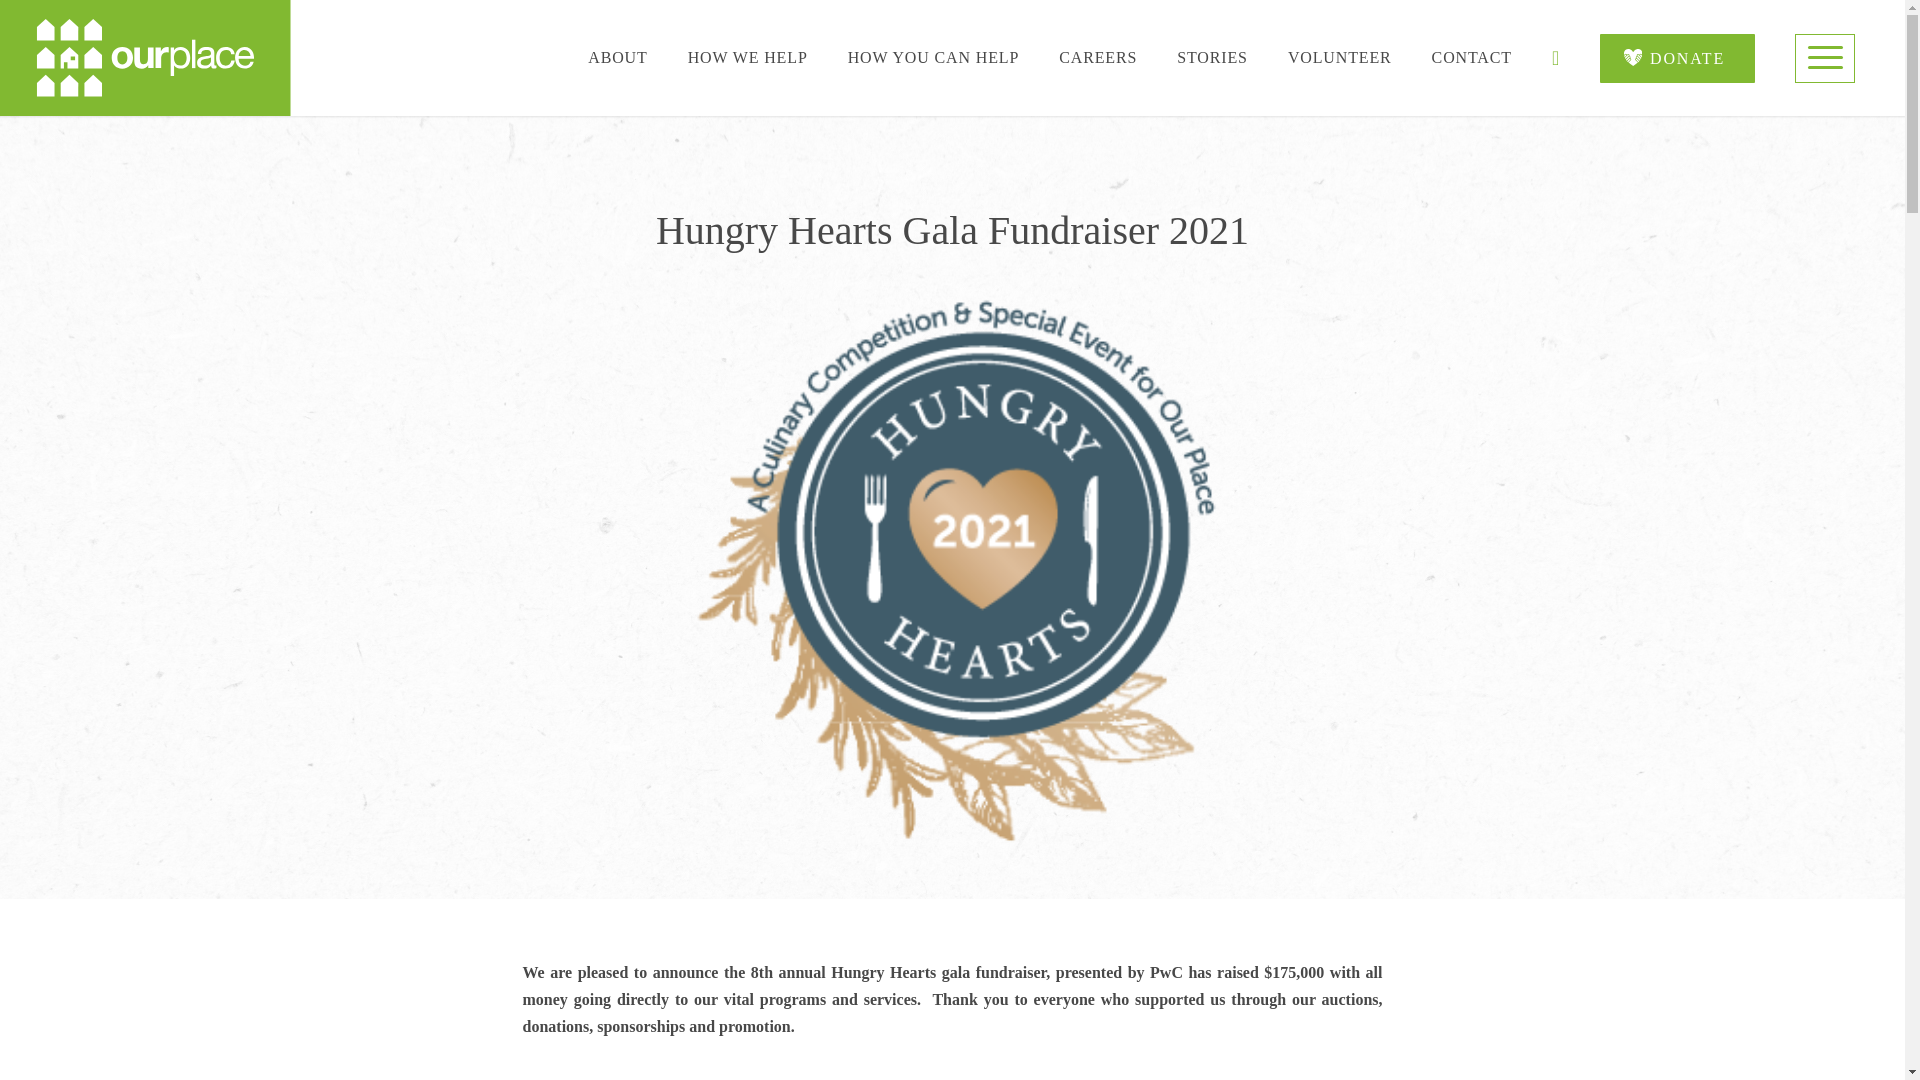  What do you see at coordinates (146, 58) in the screenshot?
I see `our-place-logo-green-bg` at bounding box center [146, 58].